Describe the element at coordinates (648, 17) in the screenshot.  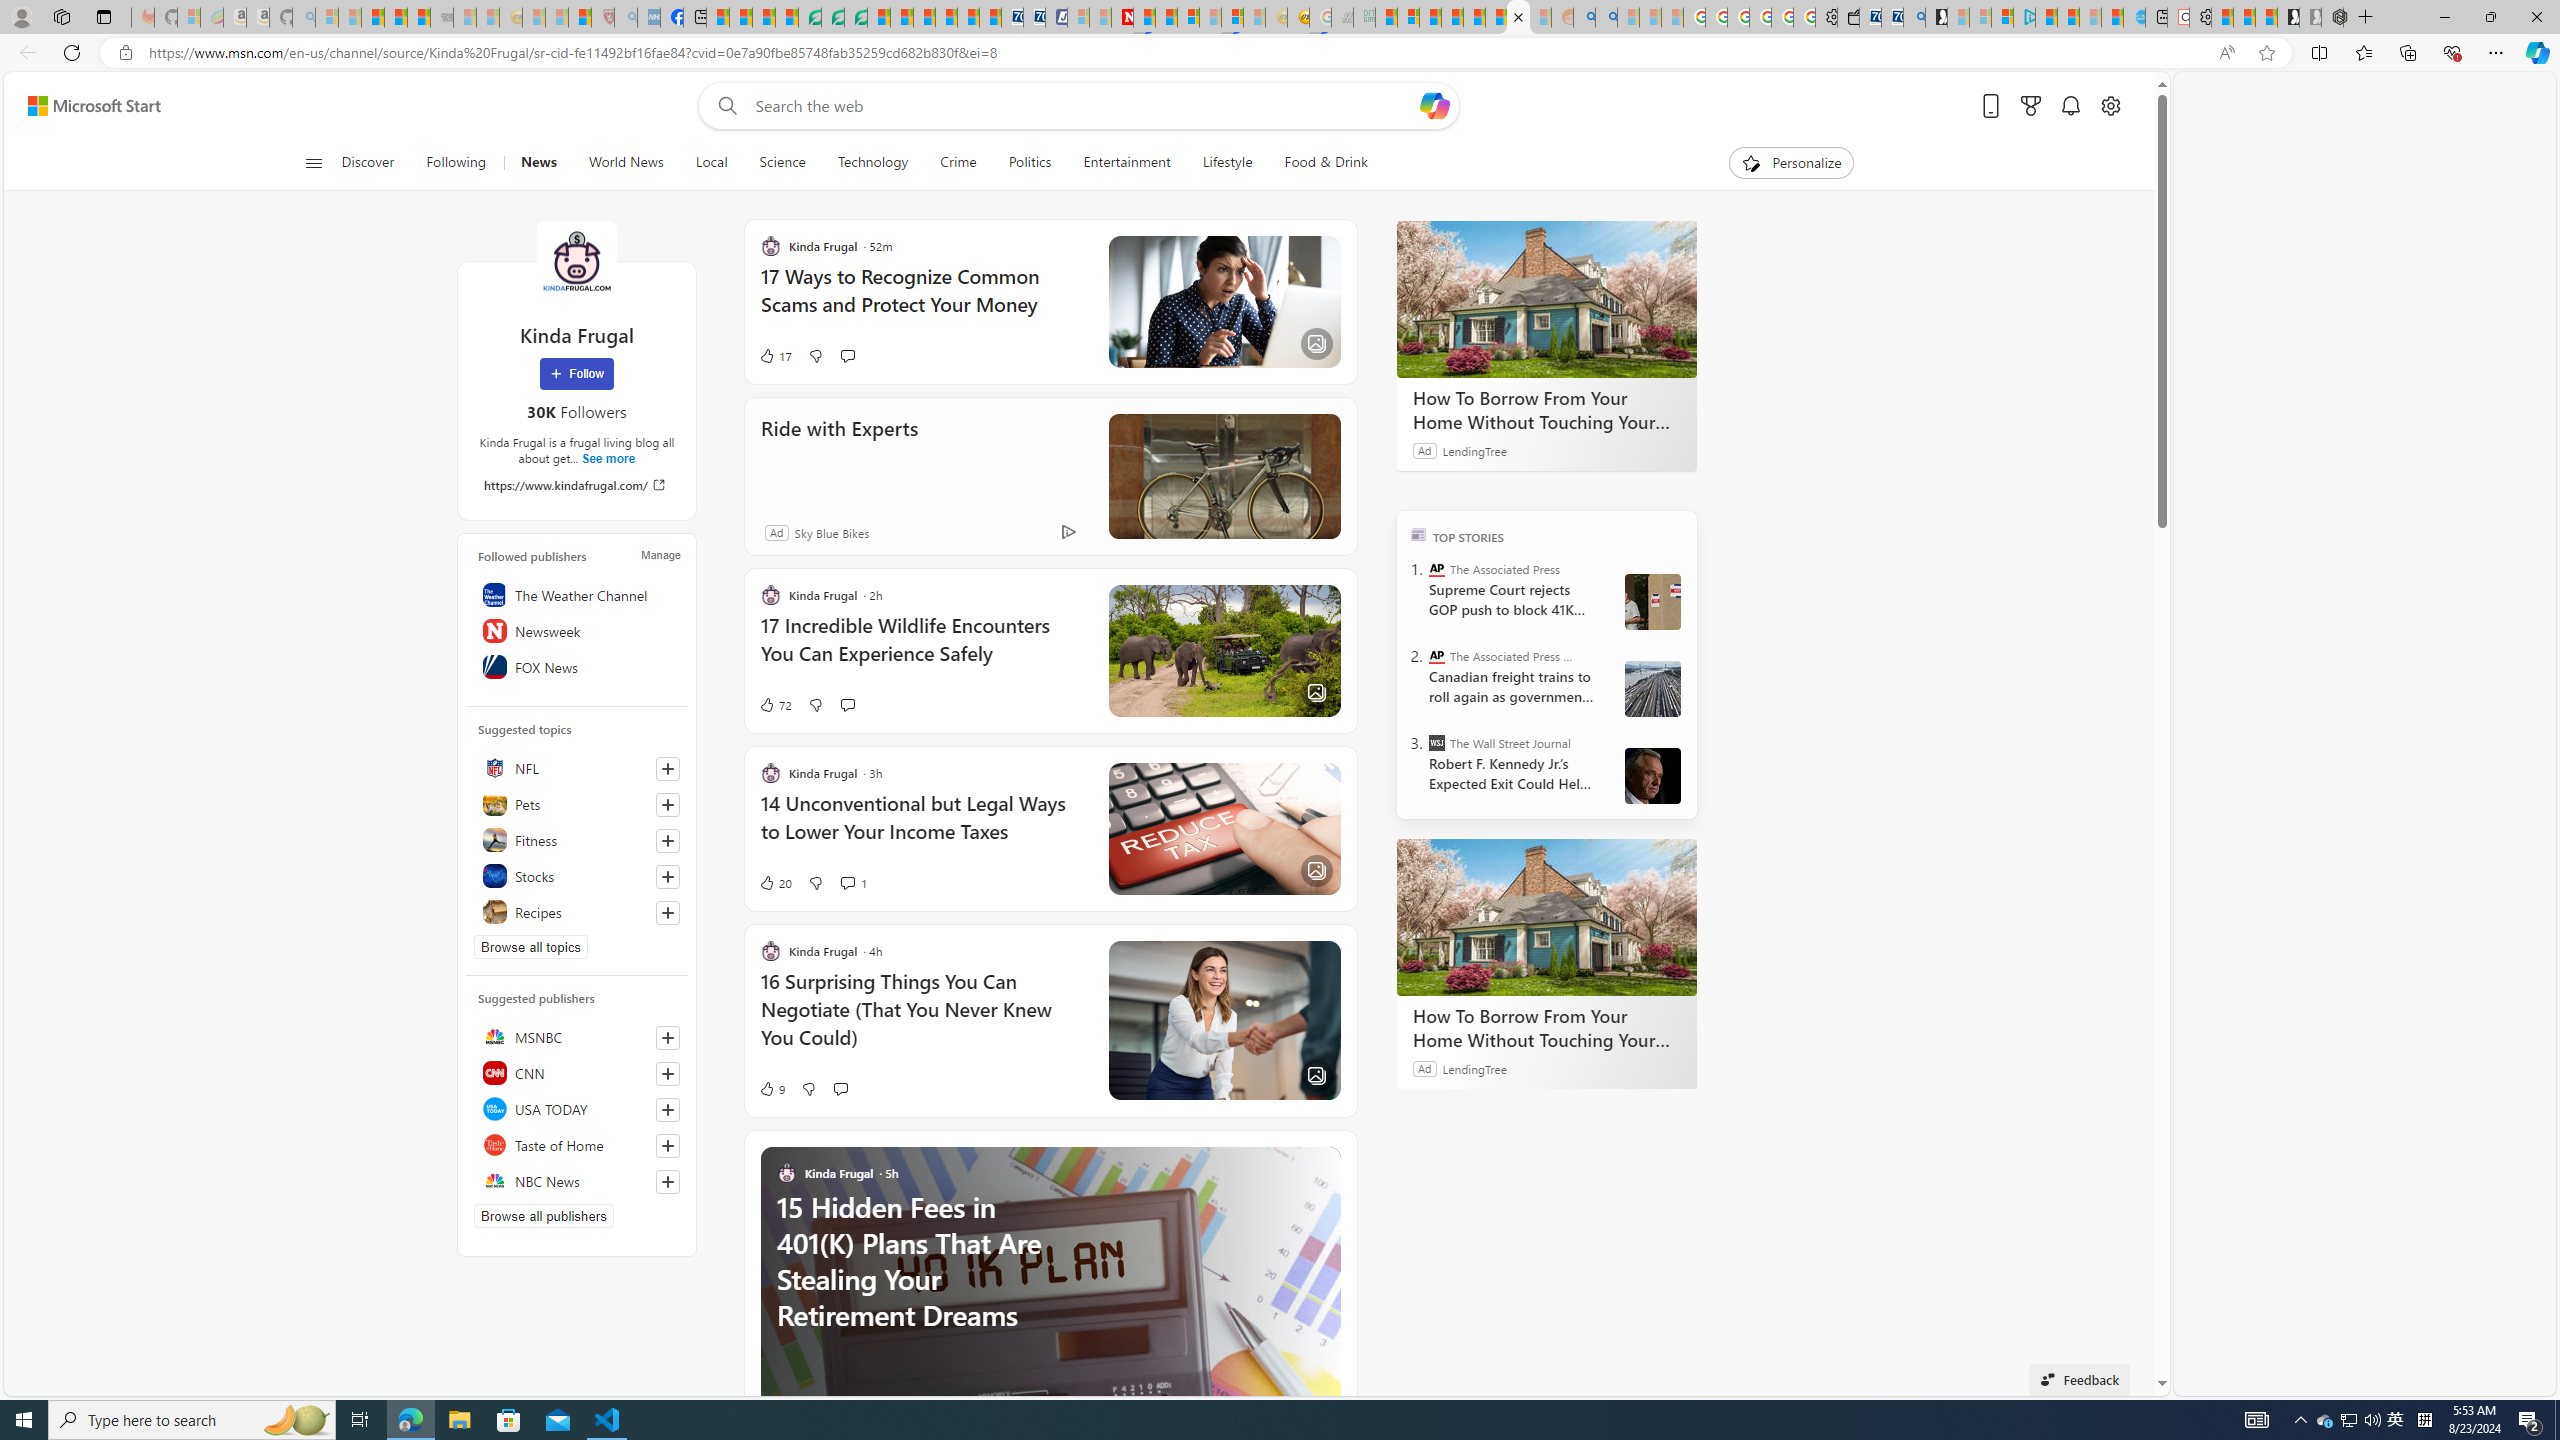
I see `NCL Adult Asthma Inhaler Choice Guideline - Sleeping` at that location.